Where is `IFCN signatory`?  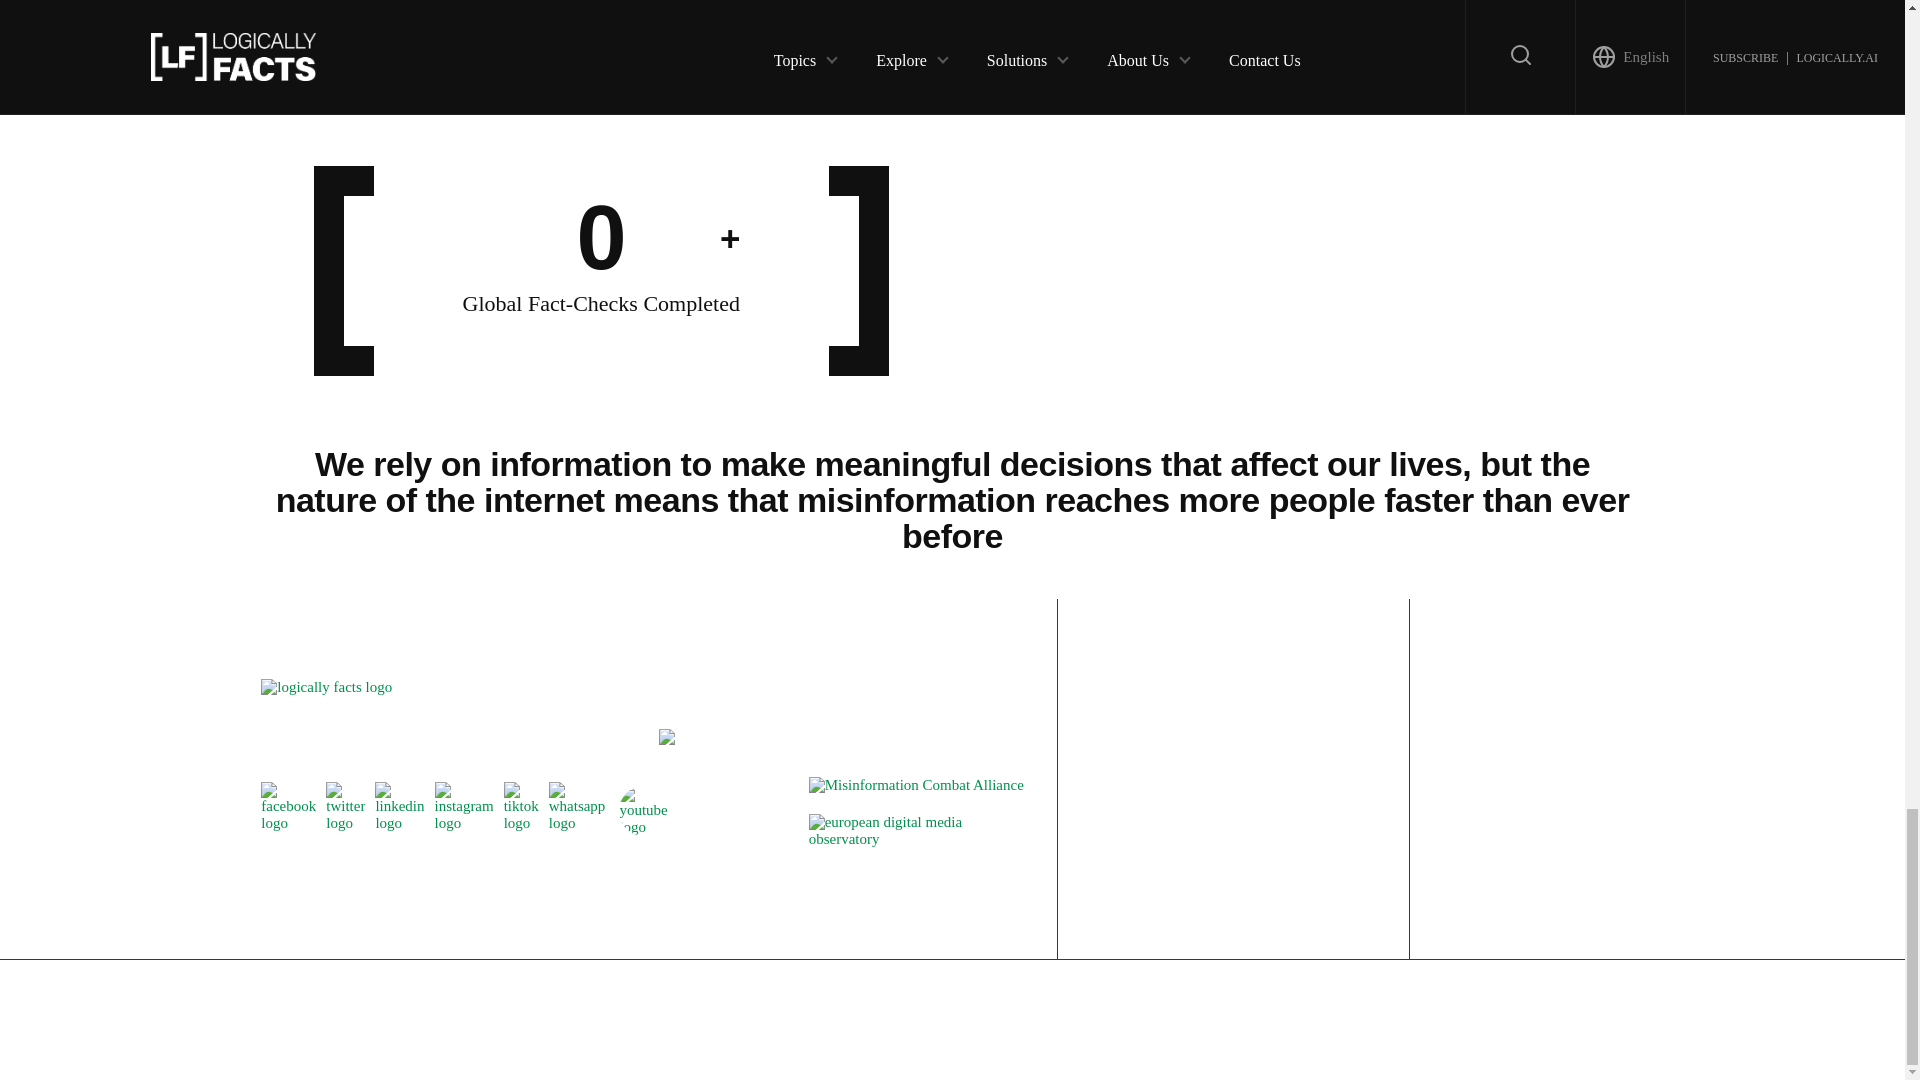 IFCN signatory is located at coordinates (666, 740).